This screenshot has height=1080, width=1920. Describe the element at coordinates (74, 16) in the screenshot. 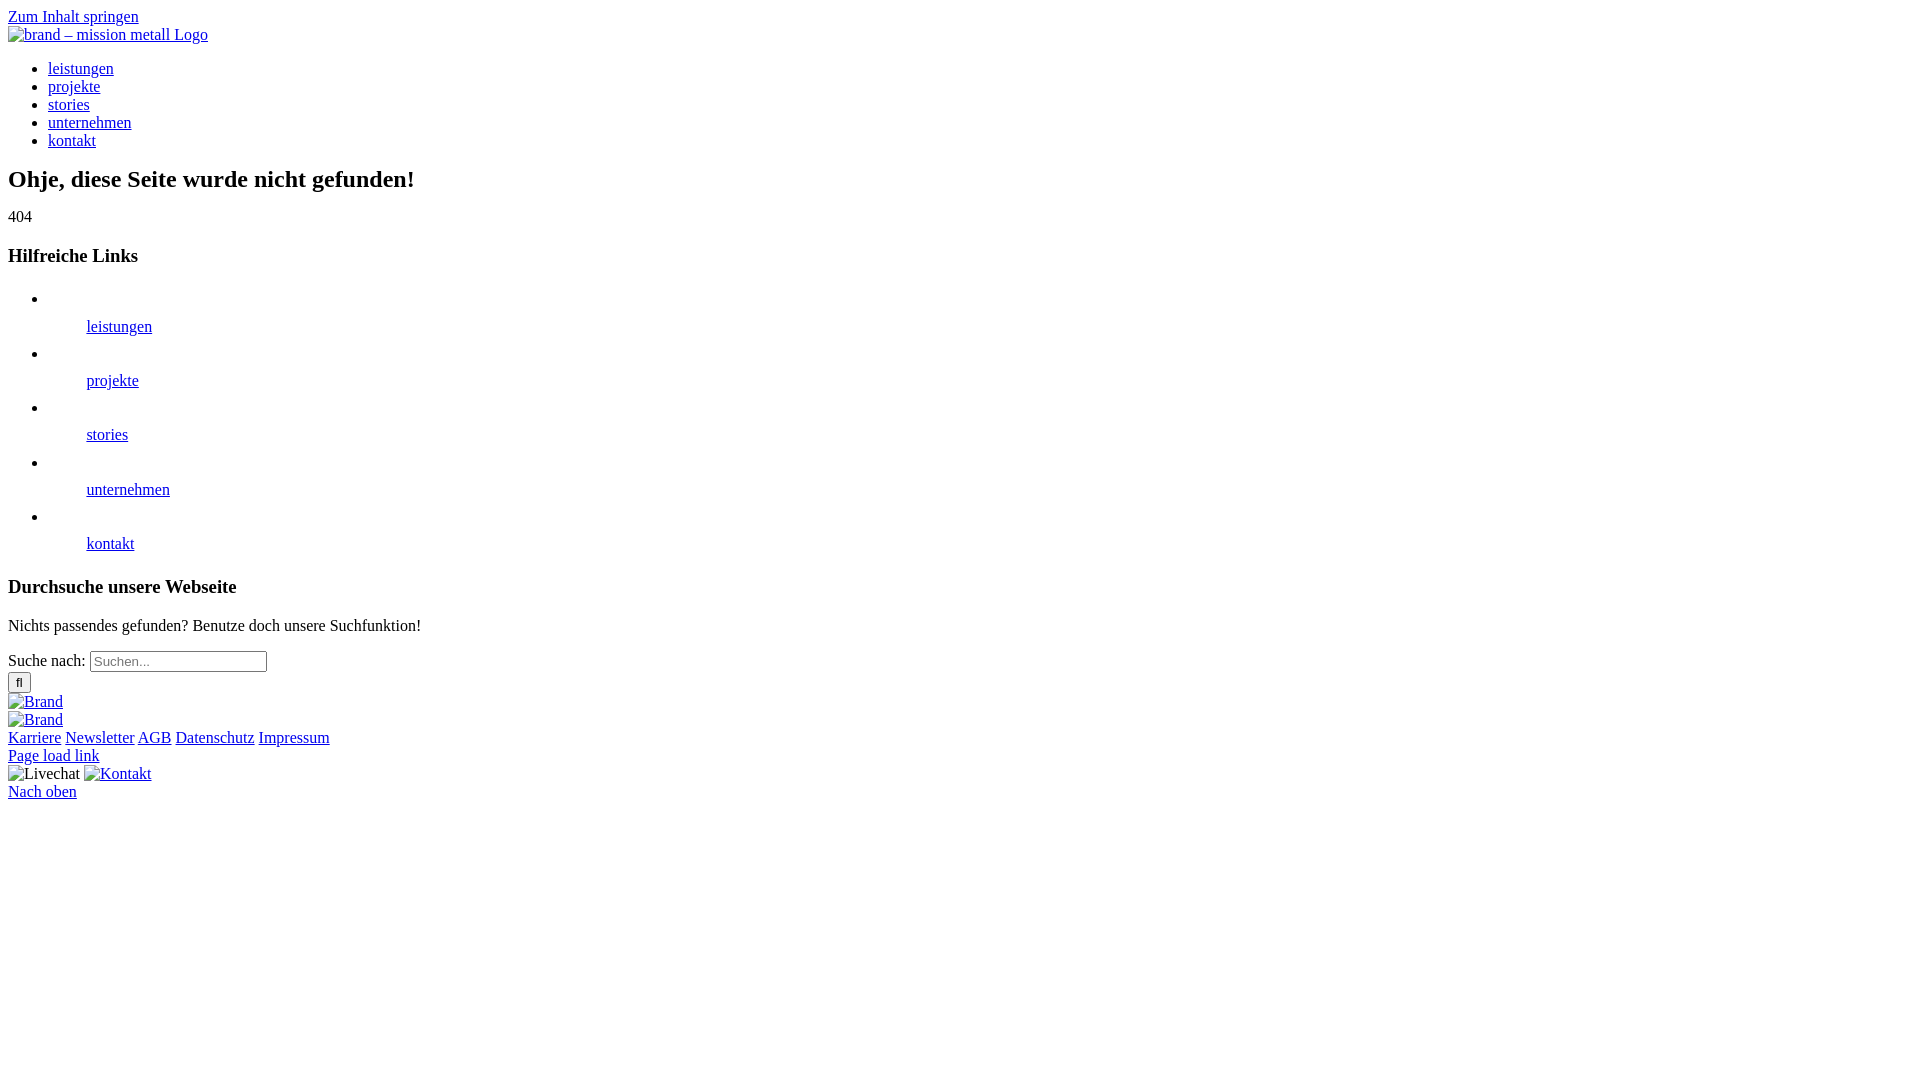

I see `Zum Inhalt springen` at that location.